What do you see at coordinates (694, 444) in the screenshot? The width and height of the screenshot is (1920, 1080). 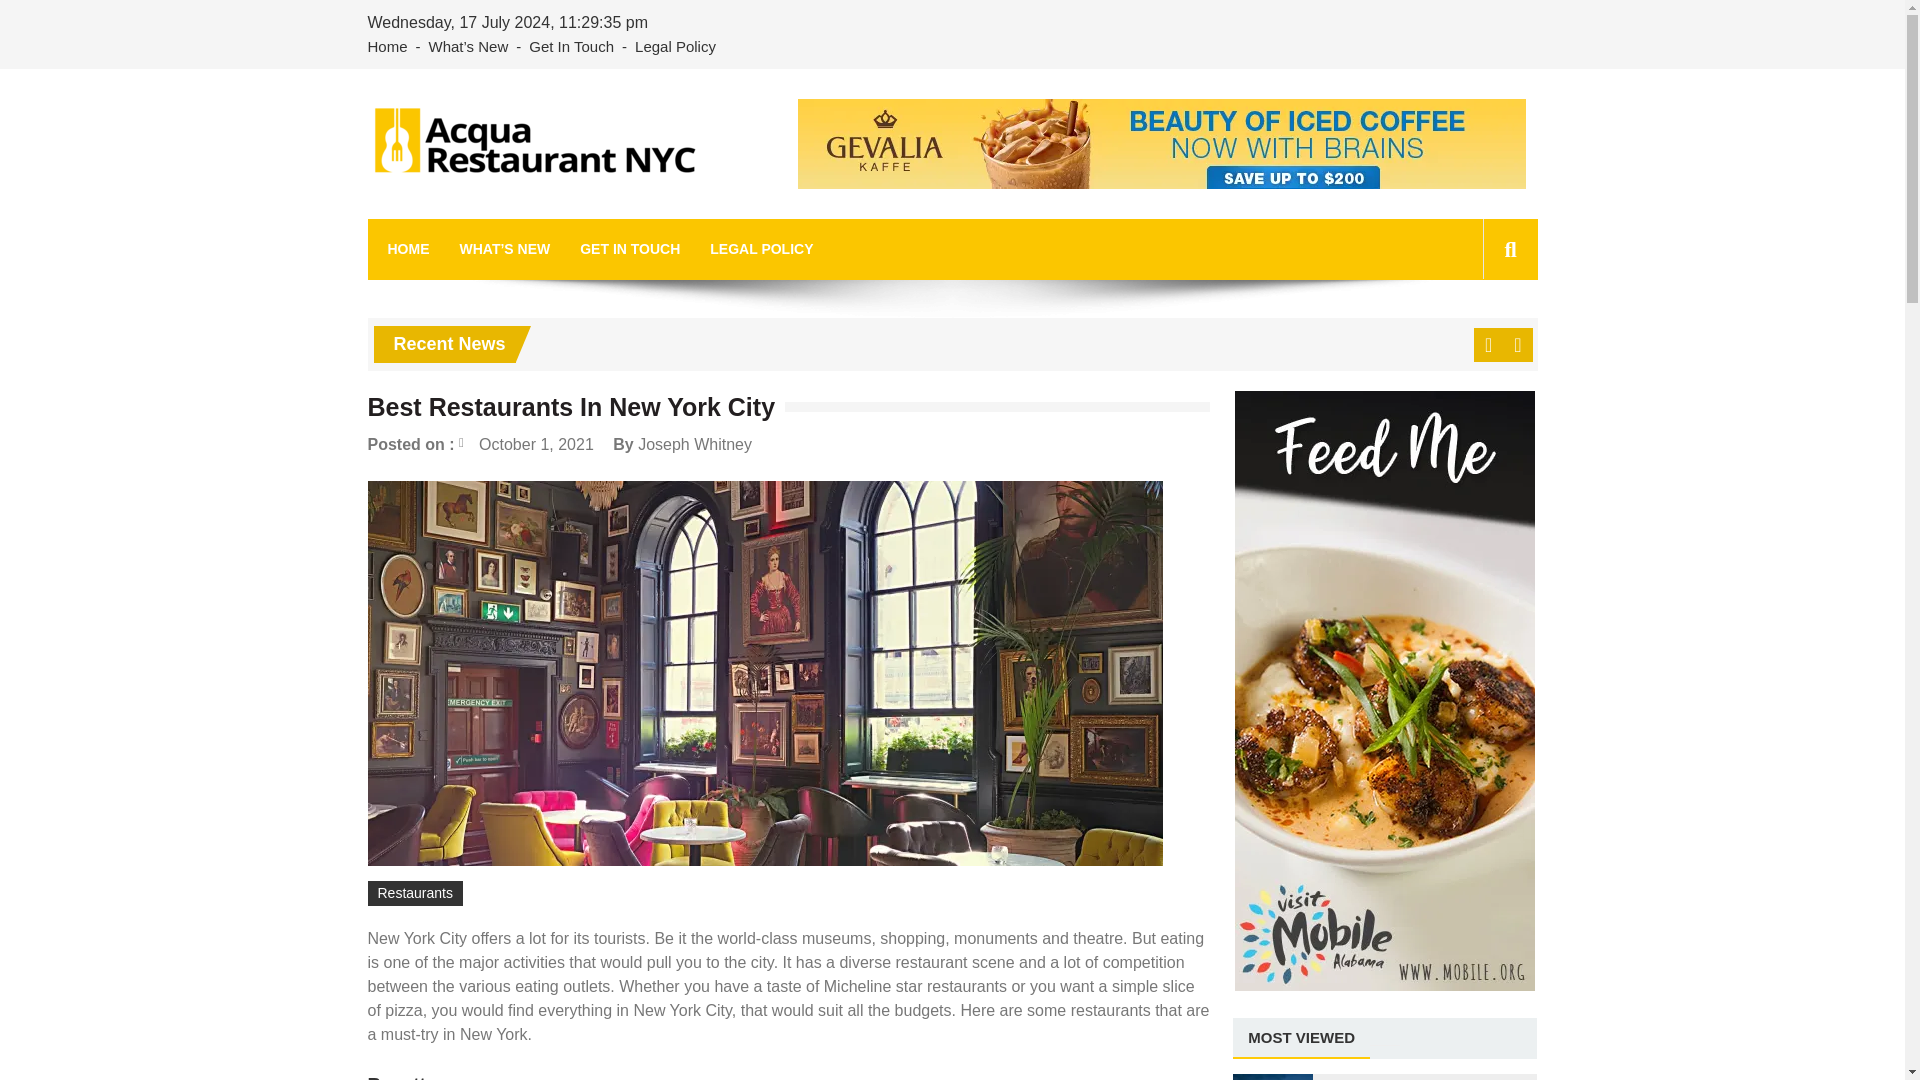 I see `Posts by Joseph Whitney` at bounding box center [694, 444].